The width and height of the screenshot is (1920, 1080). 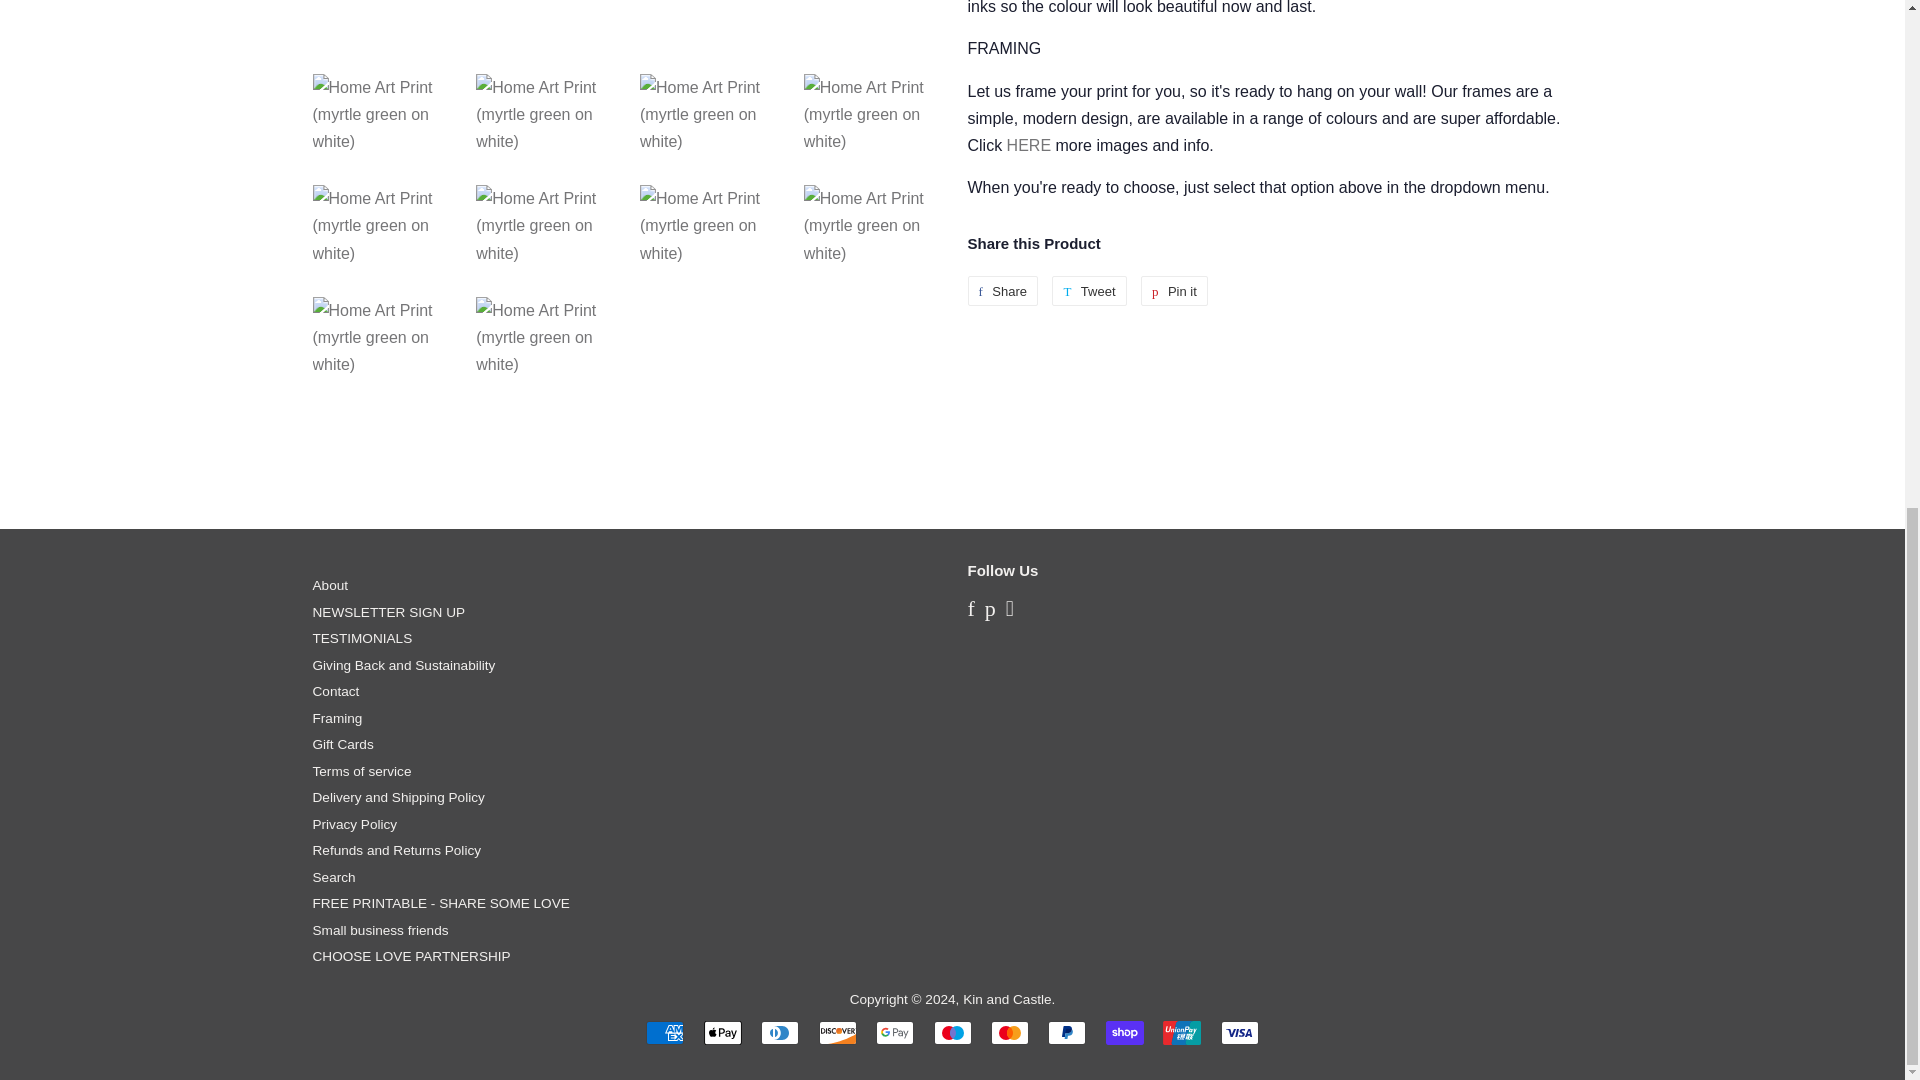 What do you see at coordinates (838, 1032) in the screenshot?
I see `Discover` at bounding box center [838, 1032].